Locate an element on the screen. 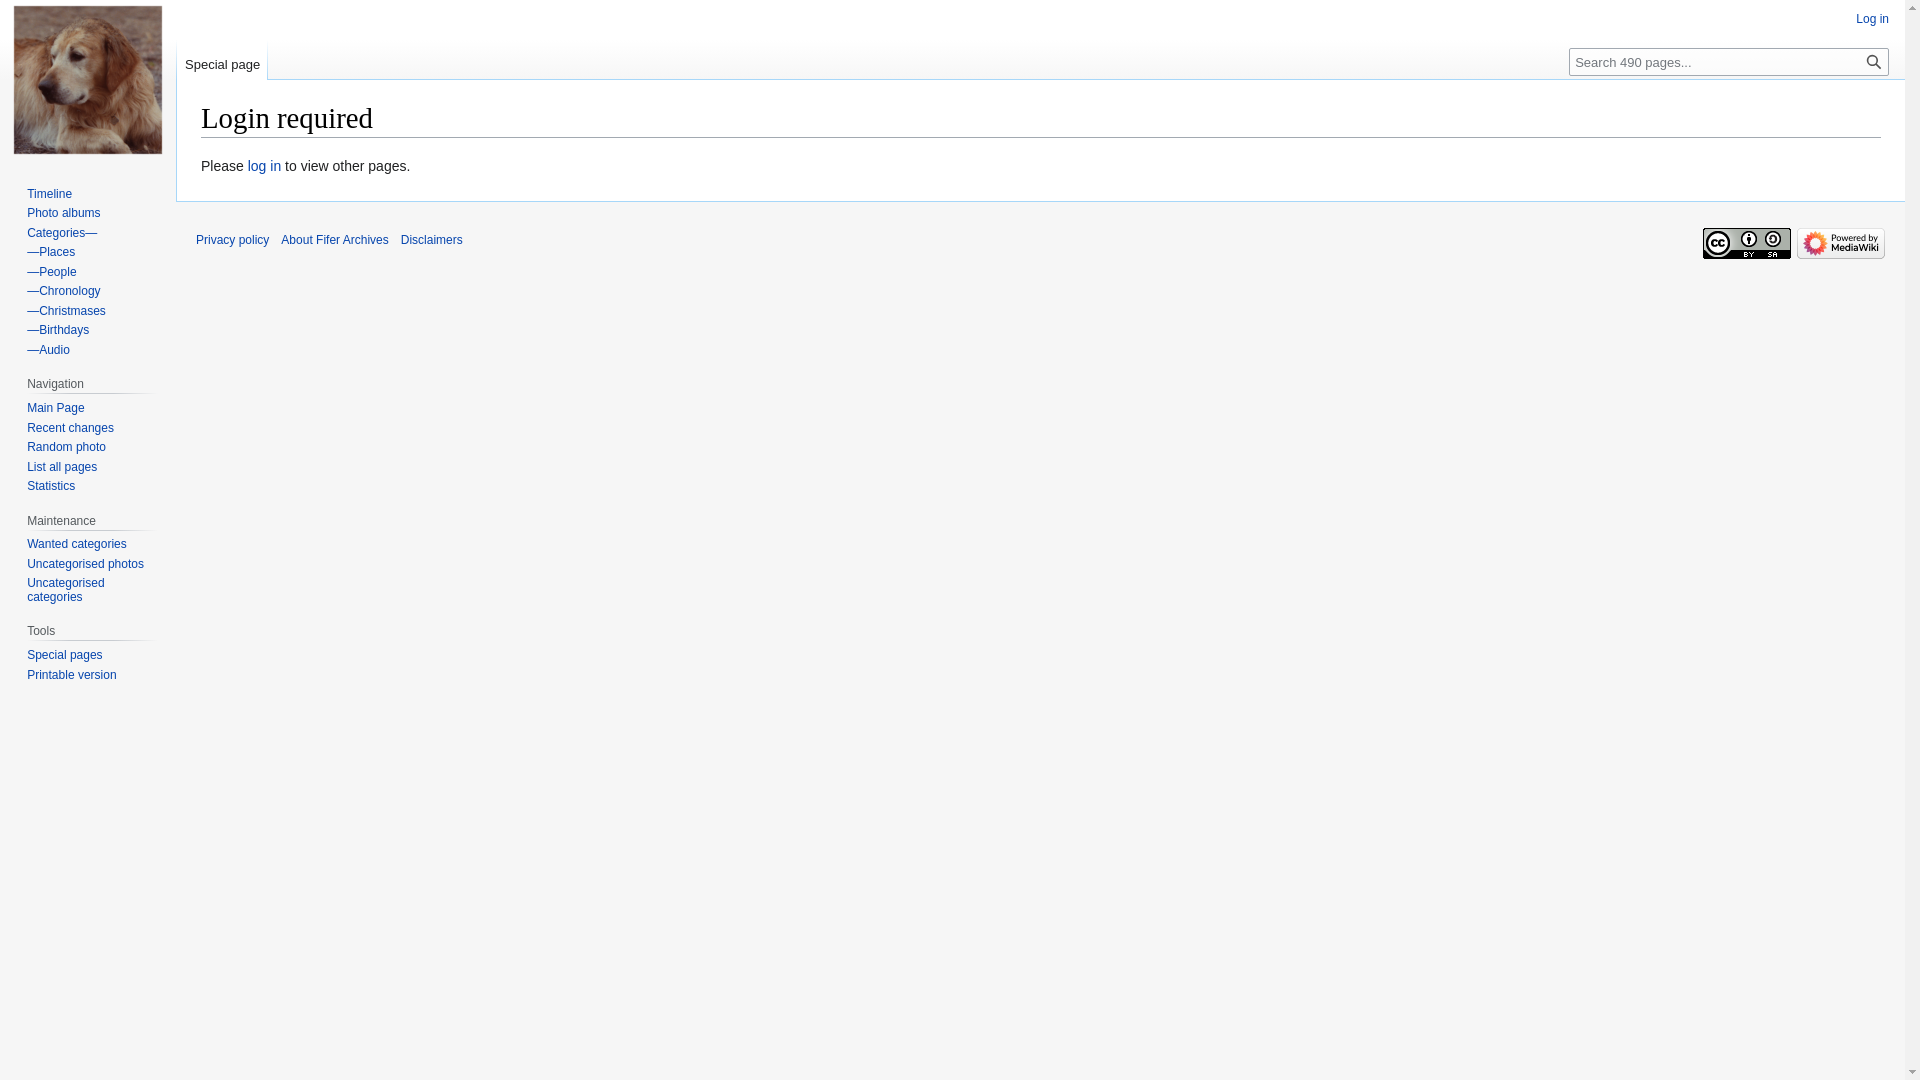 This screenshot has height=1080, width=1920. Log in is located at coordinates (1872, 19).